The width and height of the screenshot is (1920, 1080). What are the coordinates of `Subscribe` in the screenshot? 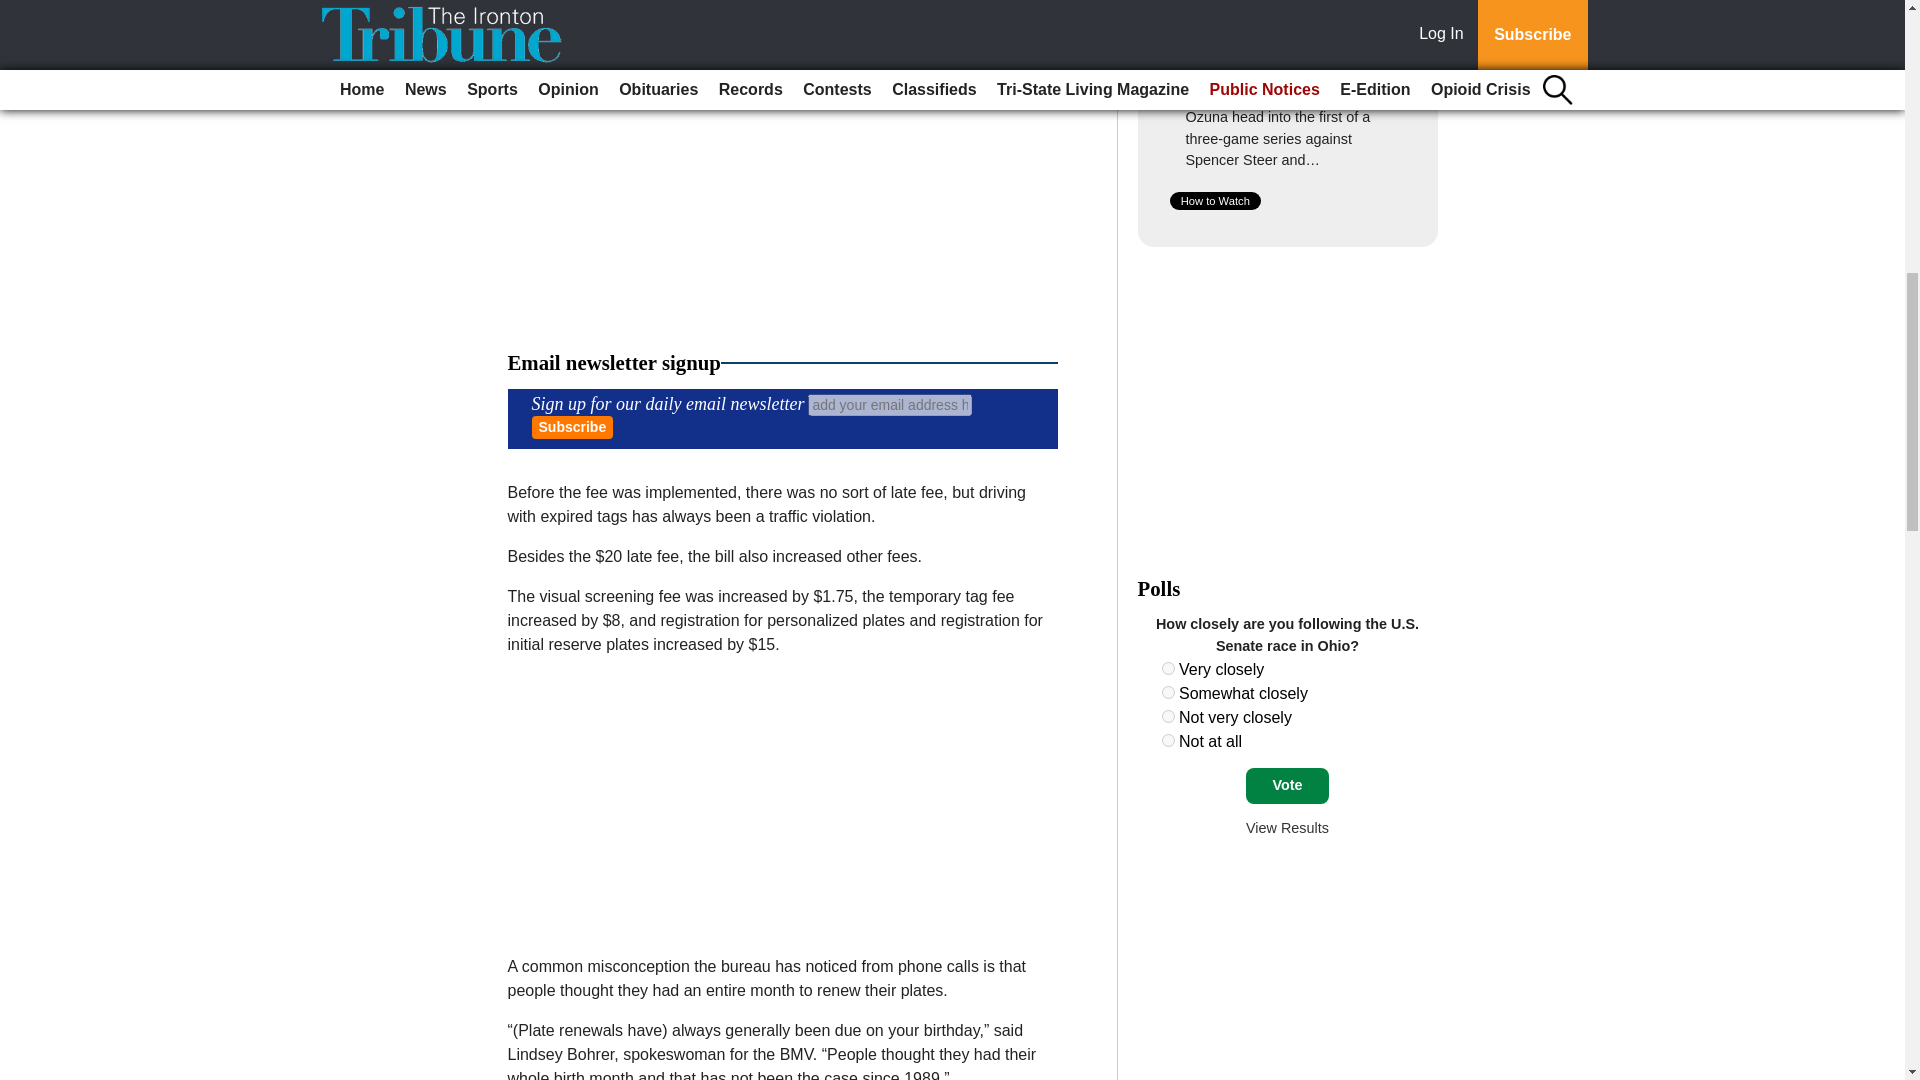 It's located at (572, 426).